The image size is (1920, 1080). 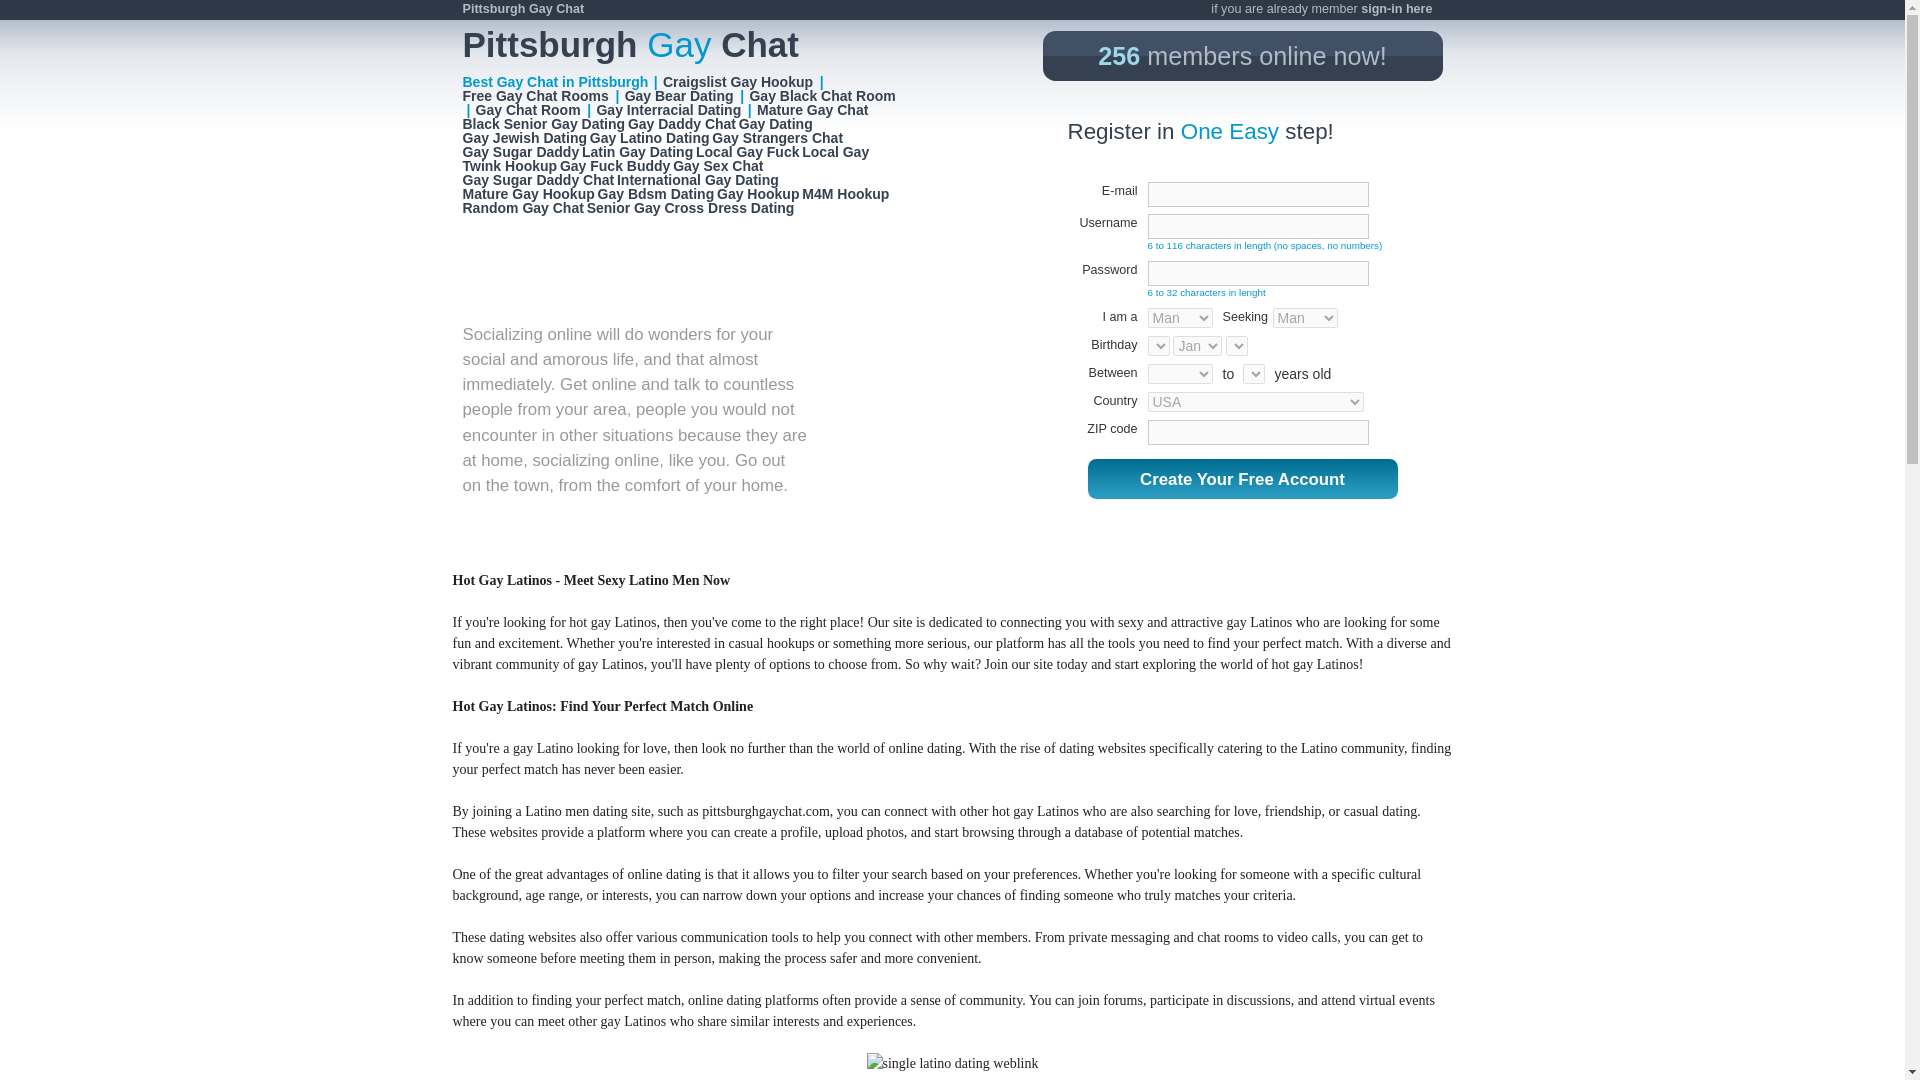 I want to click on sign-in here, so click(x=1396, y=9).